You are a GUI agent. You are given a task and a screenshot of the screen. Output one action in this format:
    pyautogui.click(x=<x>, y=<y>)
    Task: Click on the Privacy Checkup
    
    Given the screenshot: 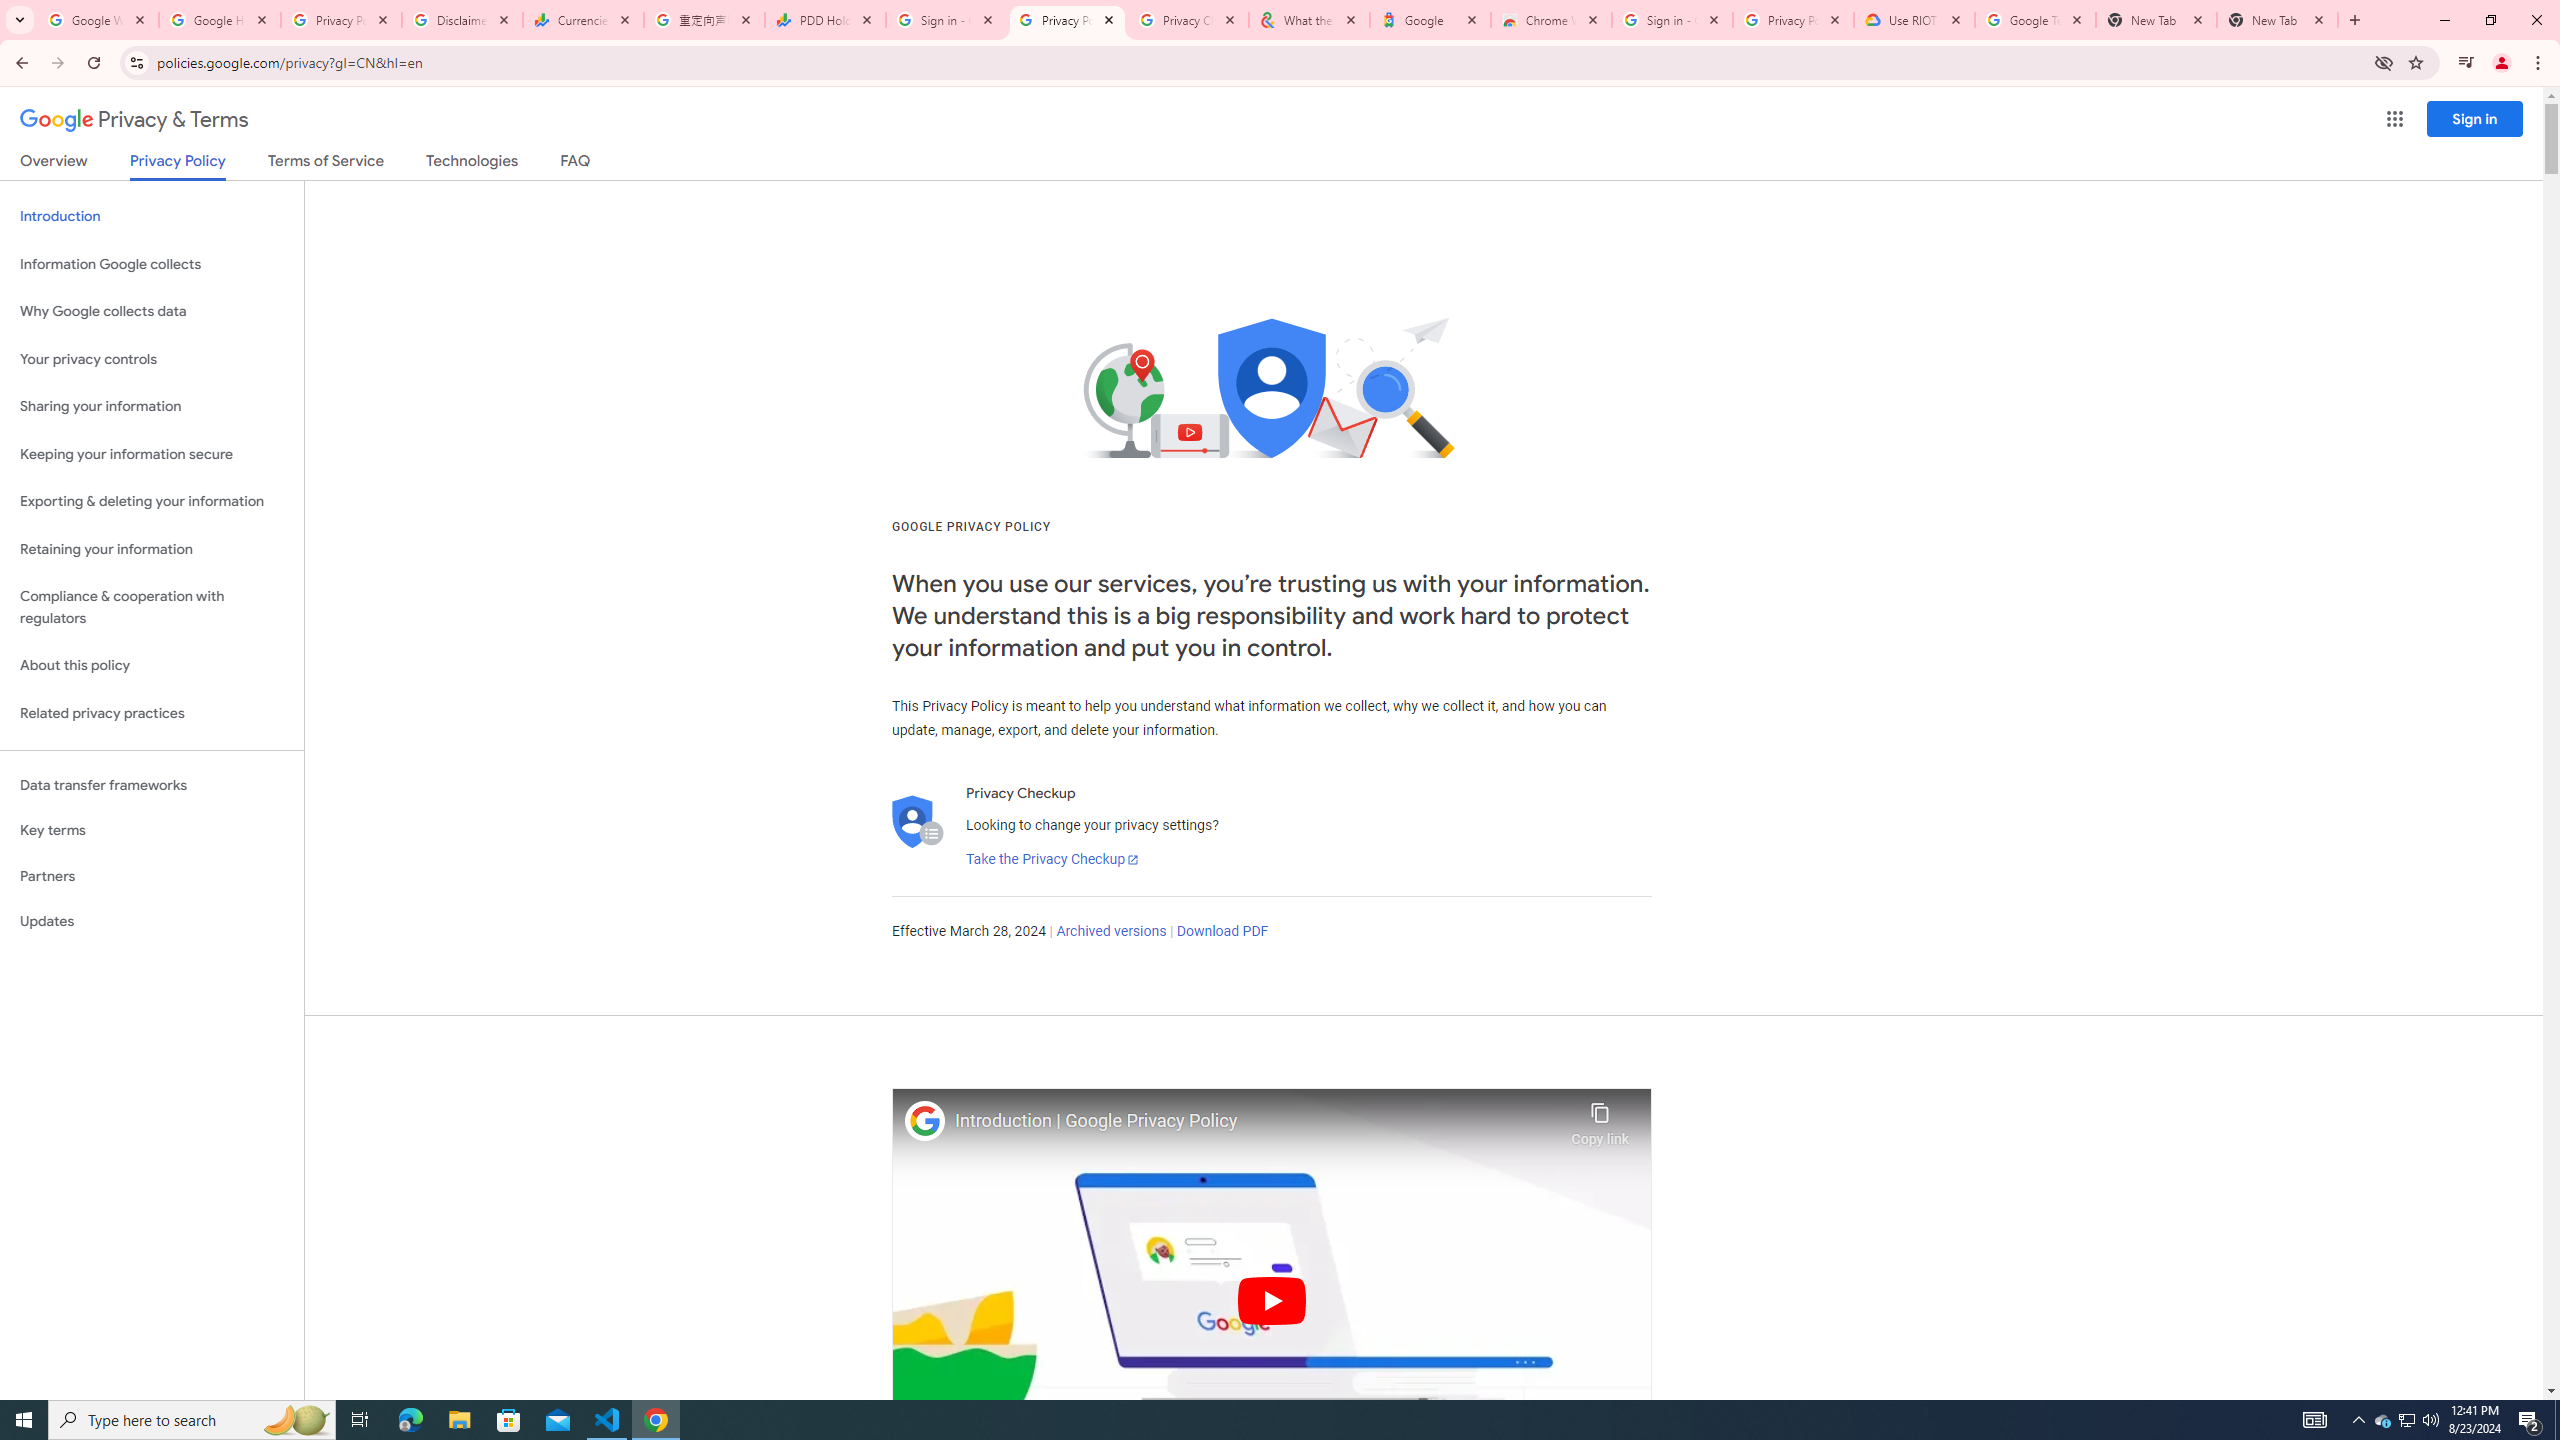 What is the action you would take?
    pyautogui.click(x=1187, y=20)
    